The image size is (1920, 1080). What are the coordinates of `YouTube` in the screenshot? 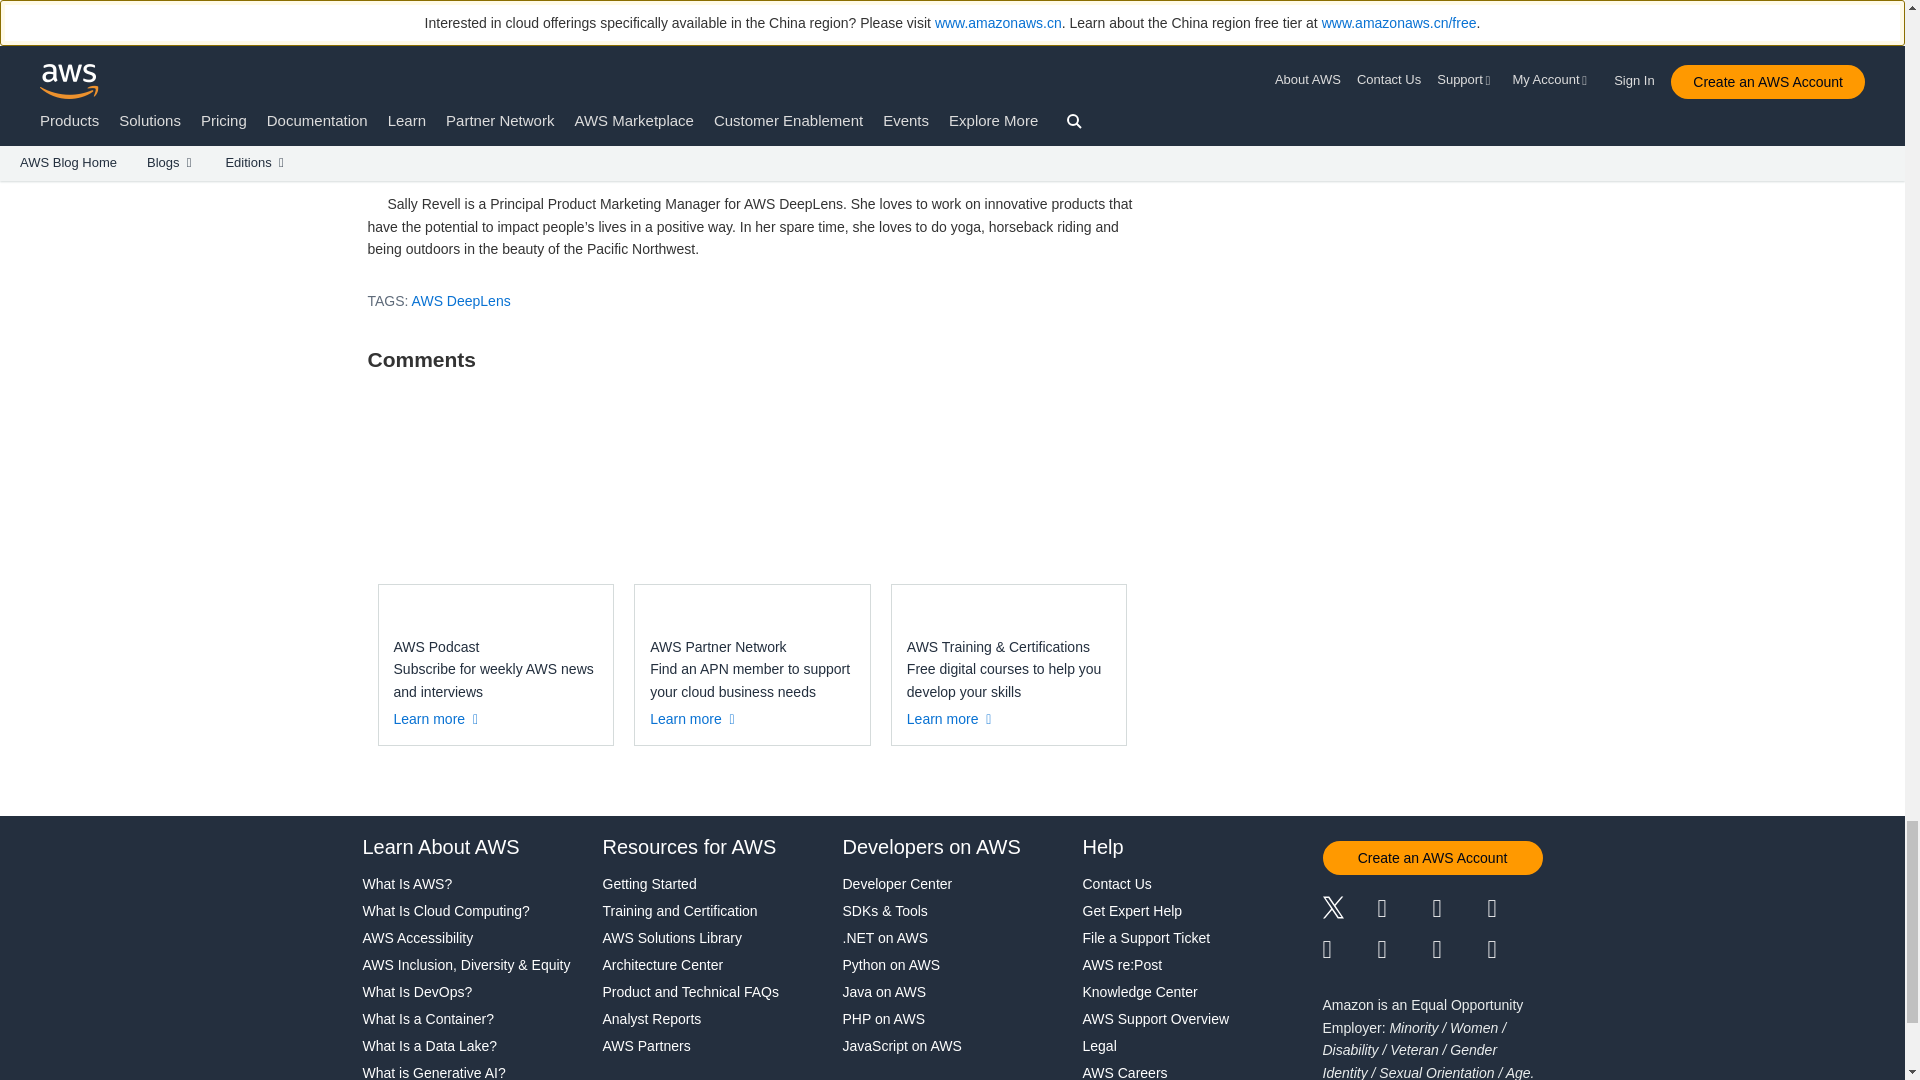 It's located at (1405, 950).